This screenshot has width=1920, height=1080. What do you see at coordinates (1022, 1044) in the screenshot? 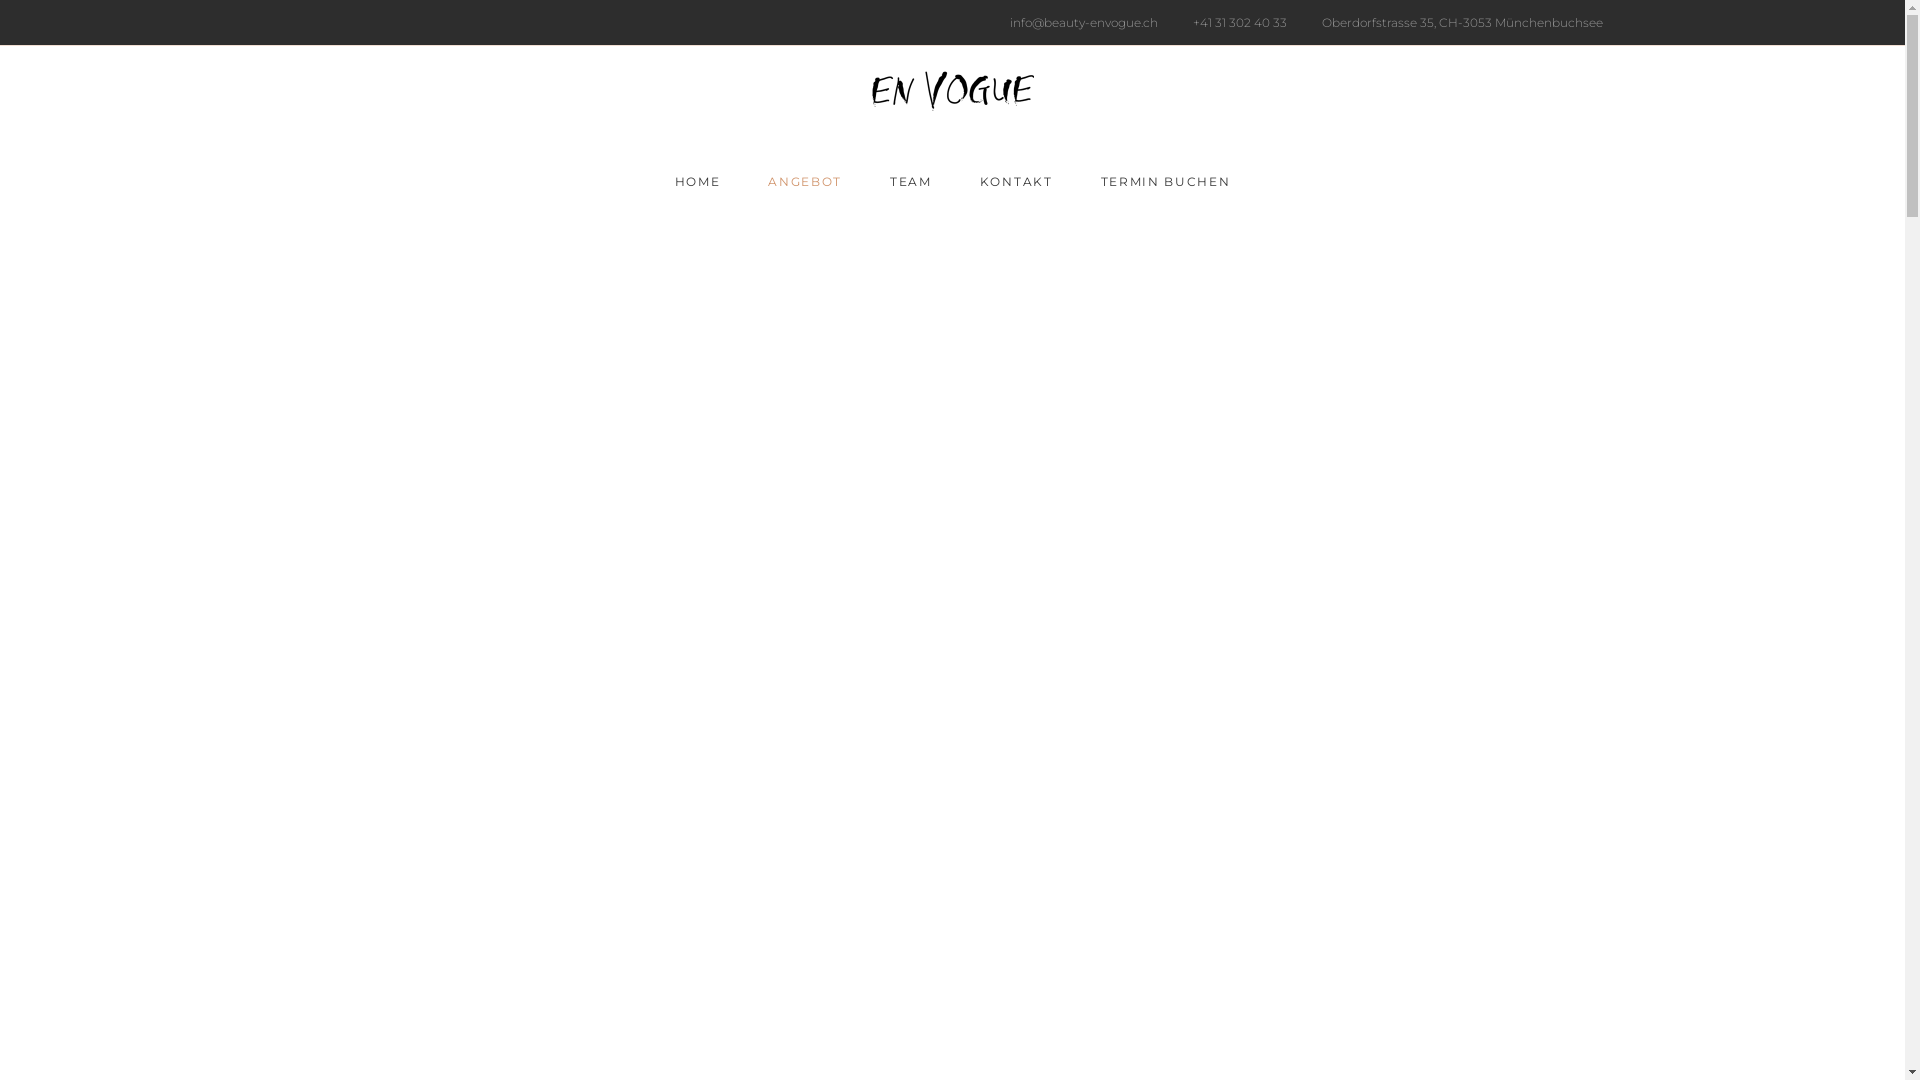
I see `DATENSCHUTZ` at bounding box center [1022, 1044].